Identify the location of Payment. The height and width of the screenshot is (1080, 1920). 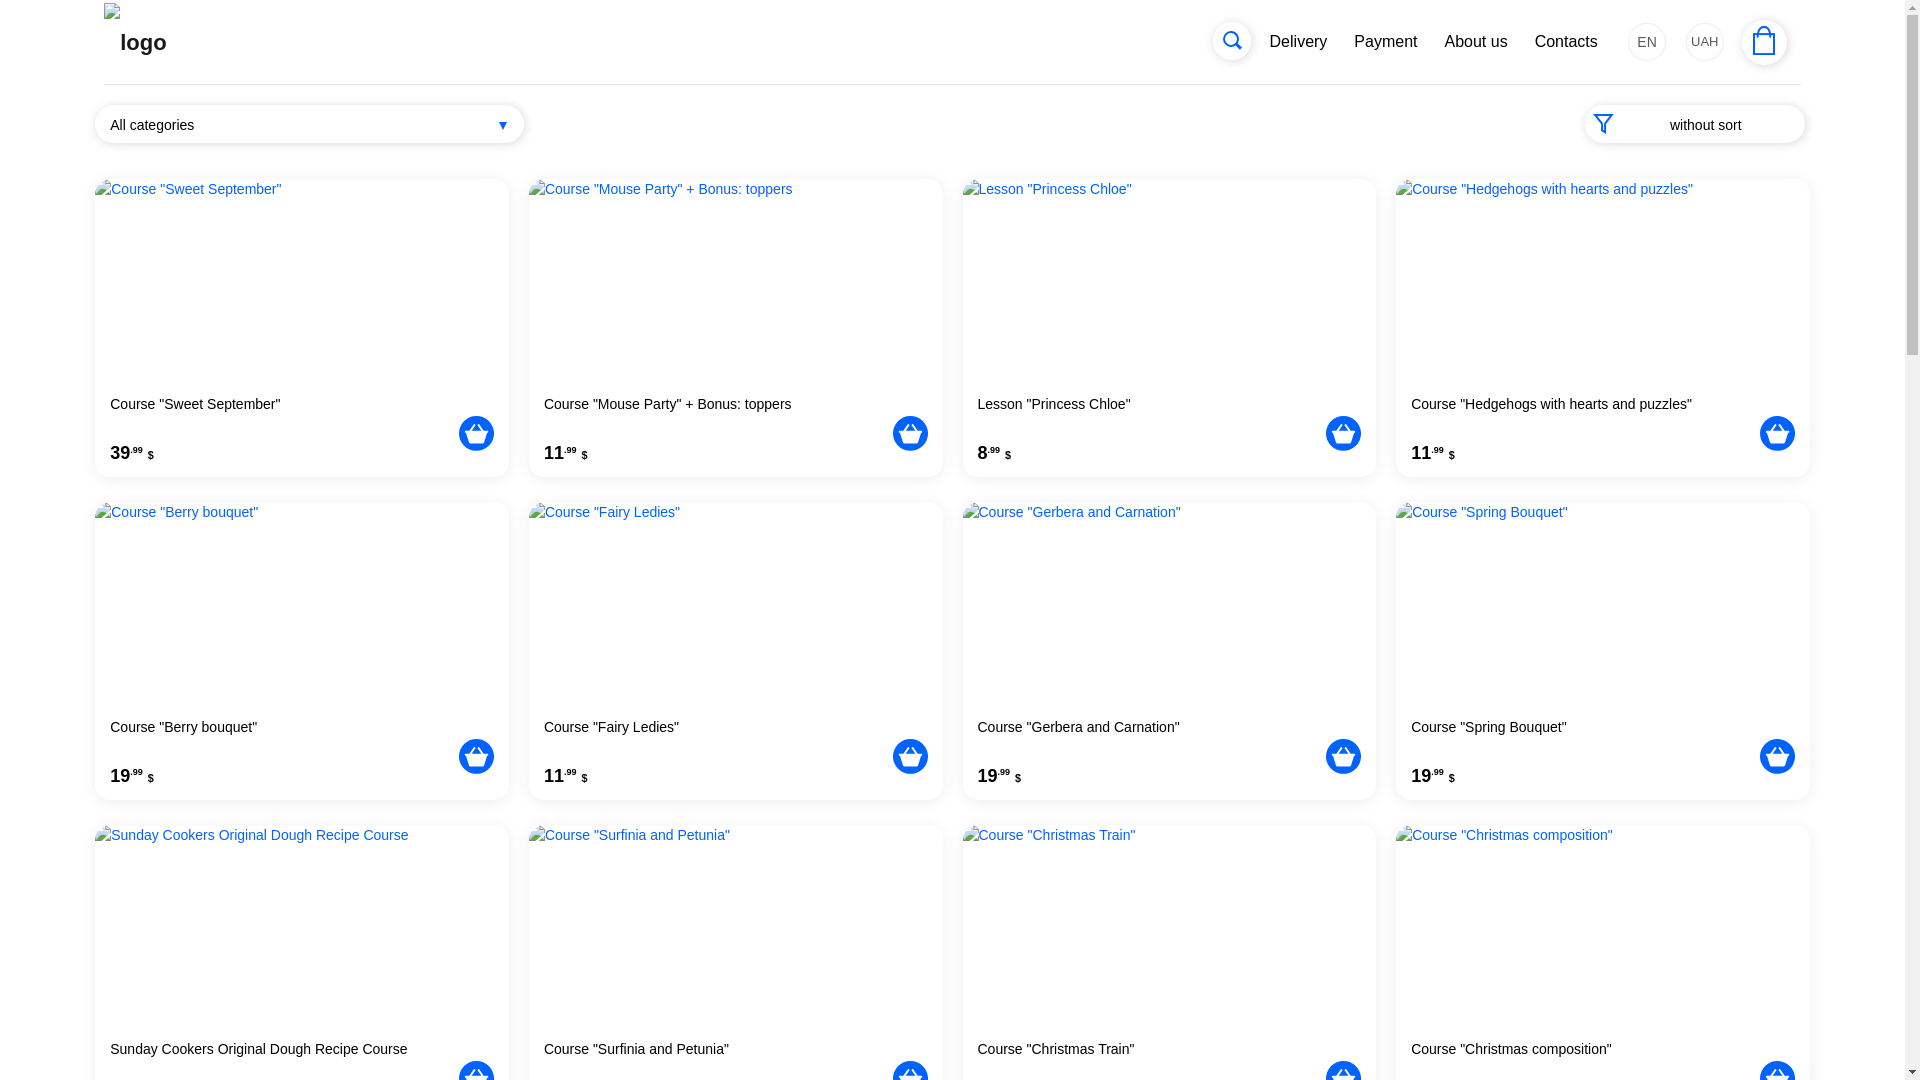
(1386, 42).